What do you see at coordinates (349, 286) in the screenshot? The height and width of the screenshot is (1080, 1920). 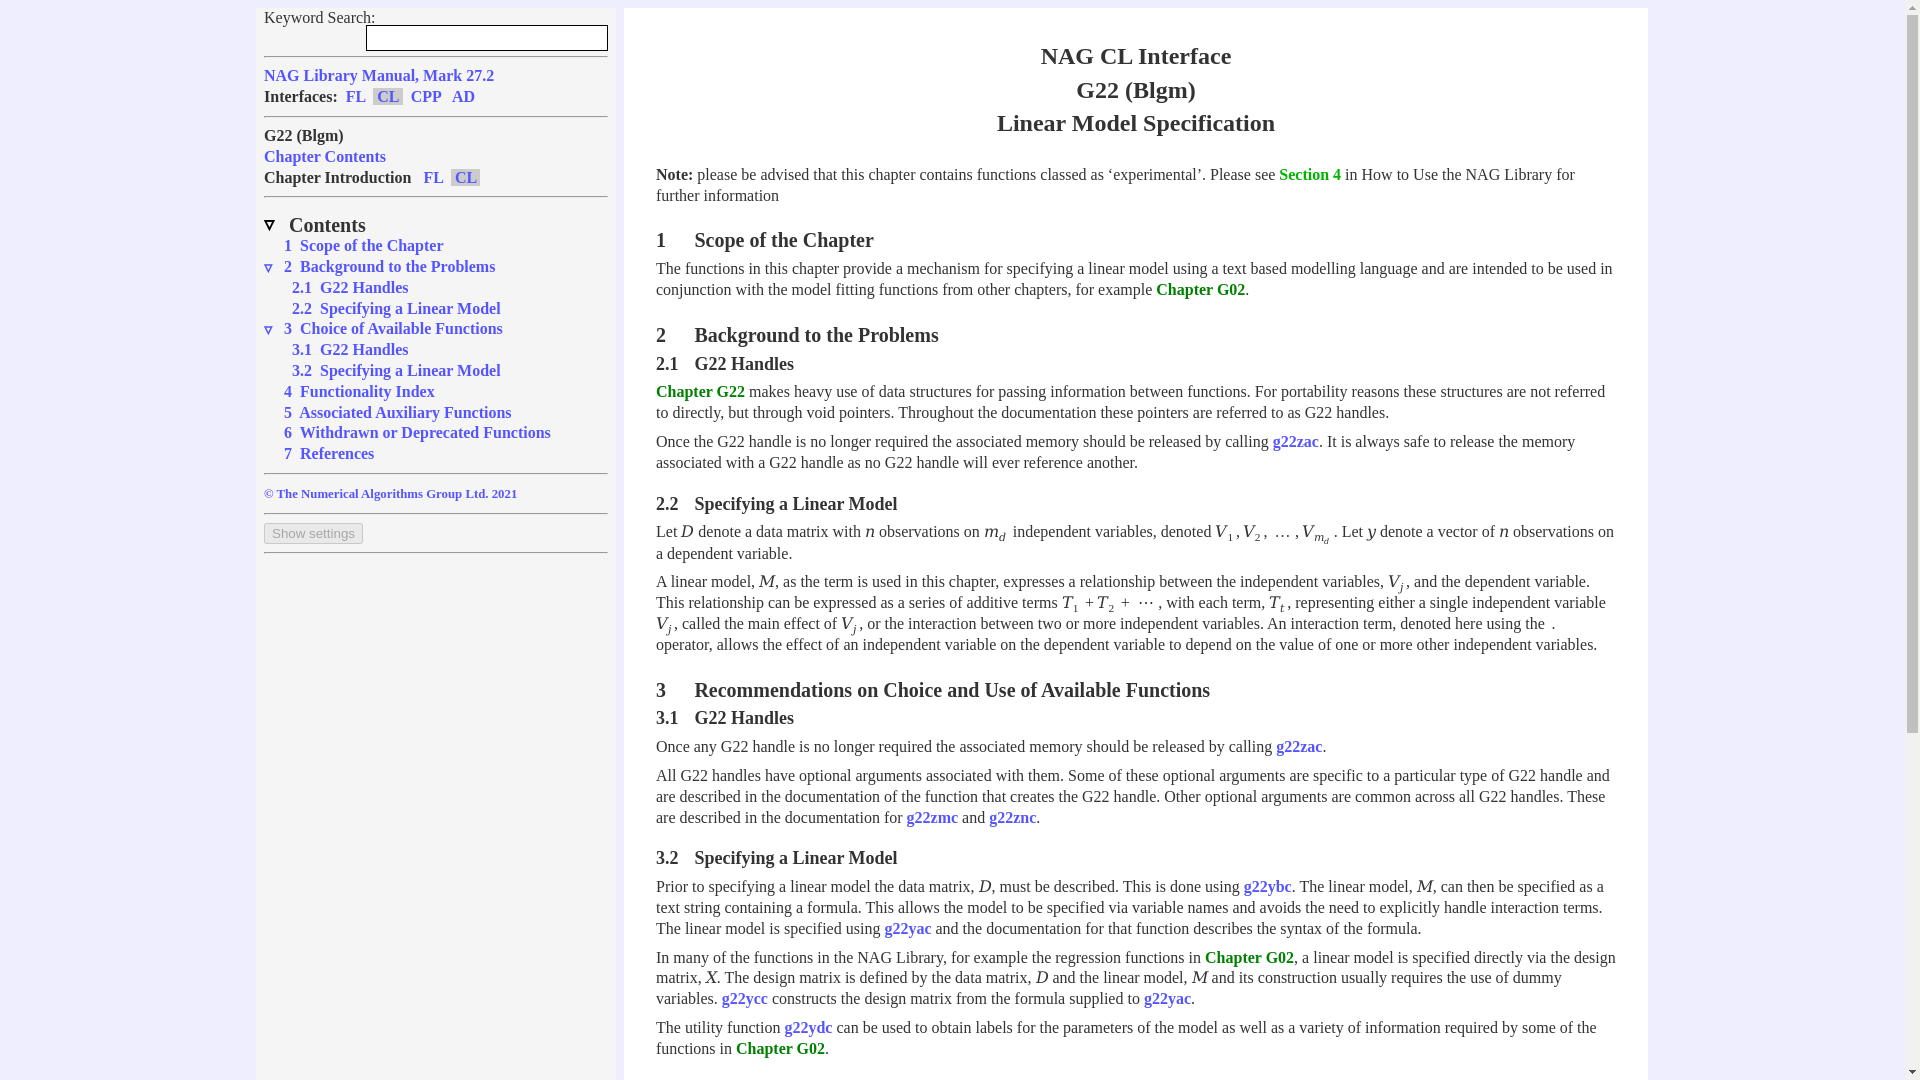 I see `2.1  G22 Handles` at bounding box center [349, 286].